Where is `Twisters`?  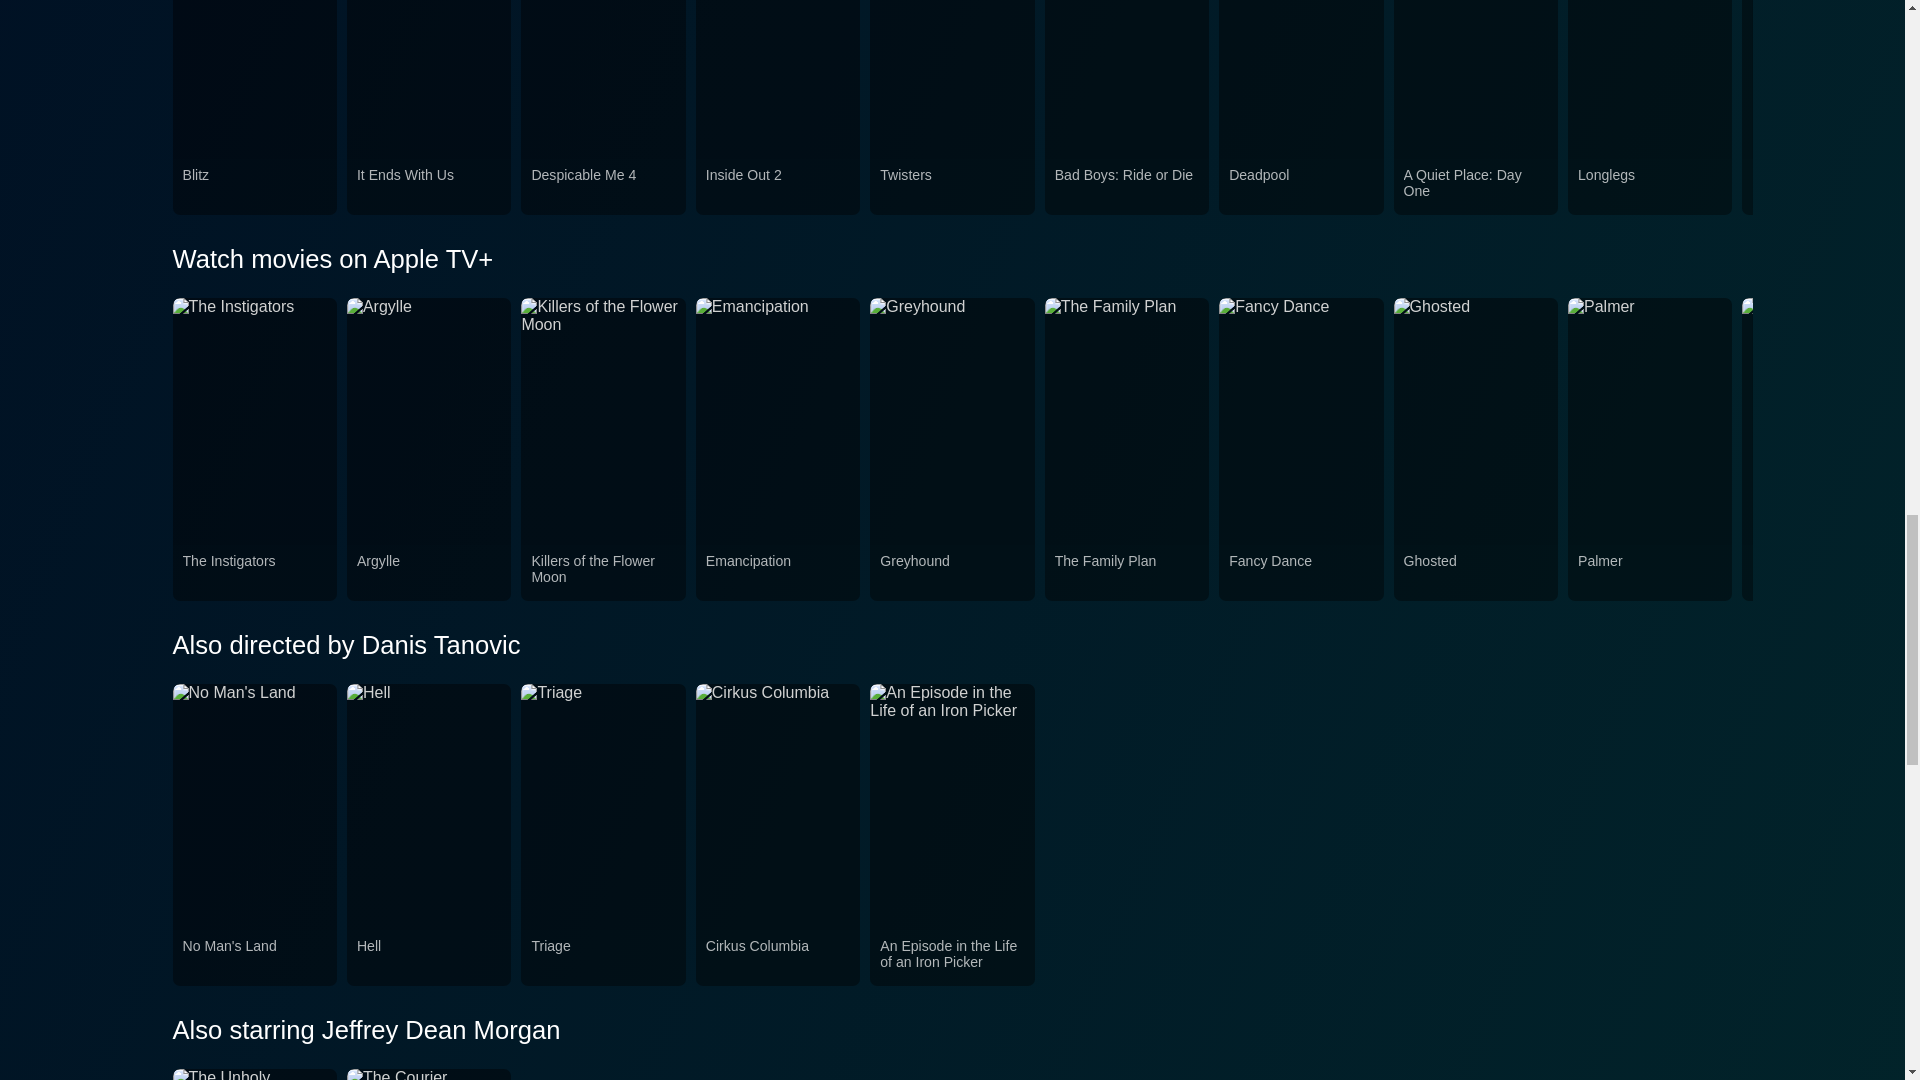
Twisters is located at coordinates (951, 187).